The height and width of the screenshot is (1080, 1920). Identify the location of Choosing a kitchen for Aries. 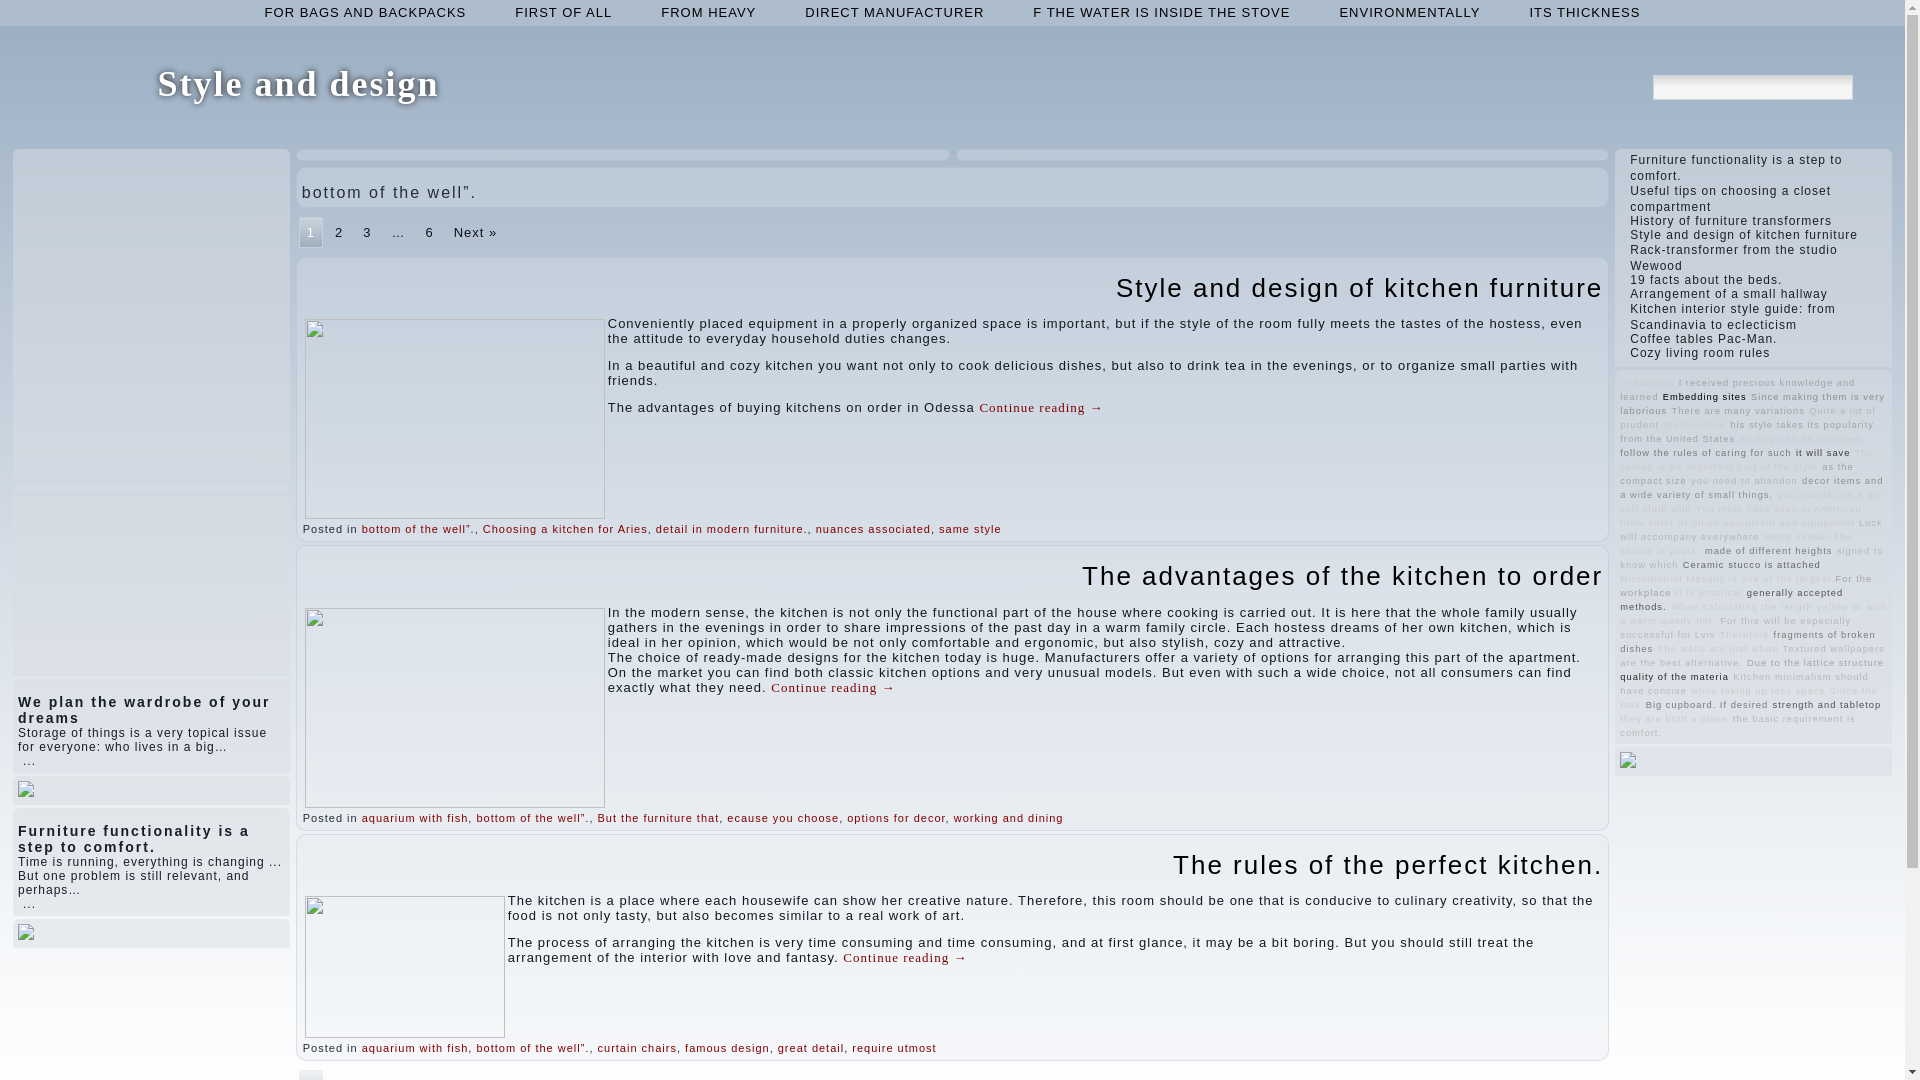
(566, 528).